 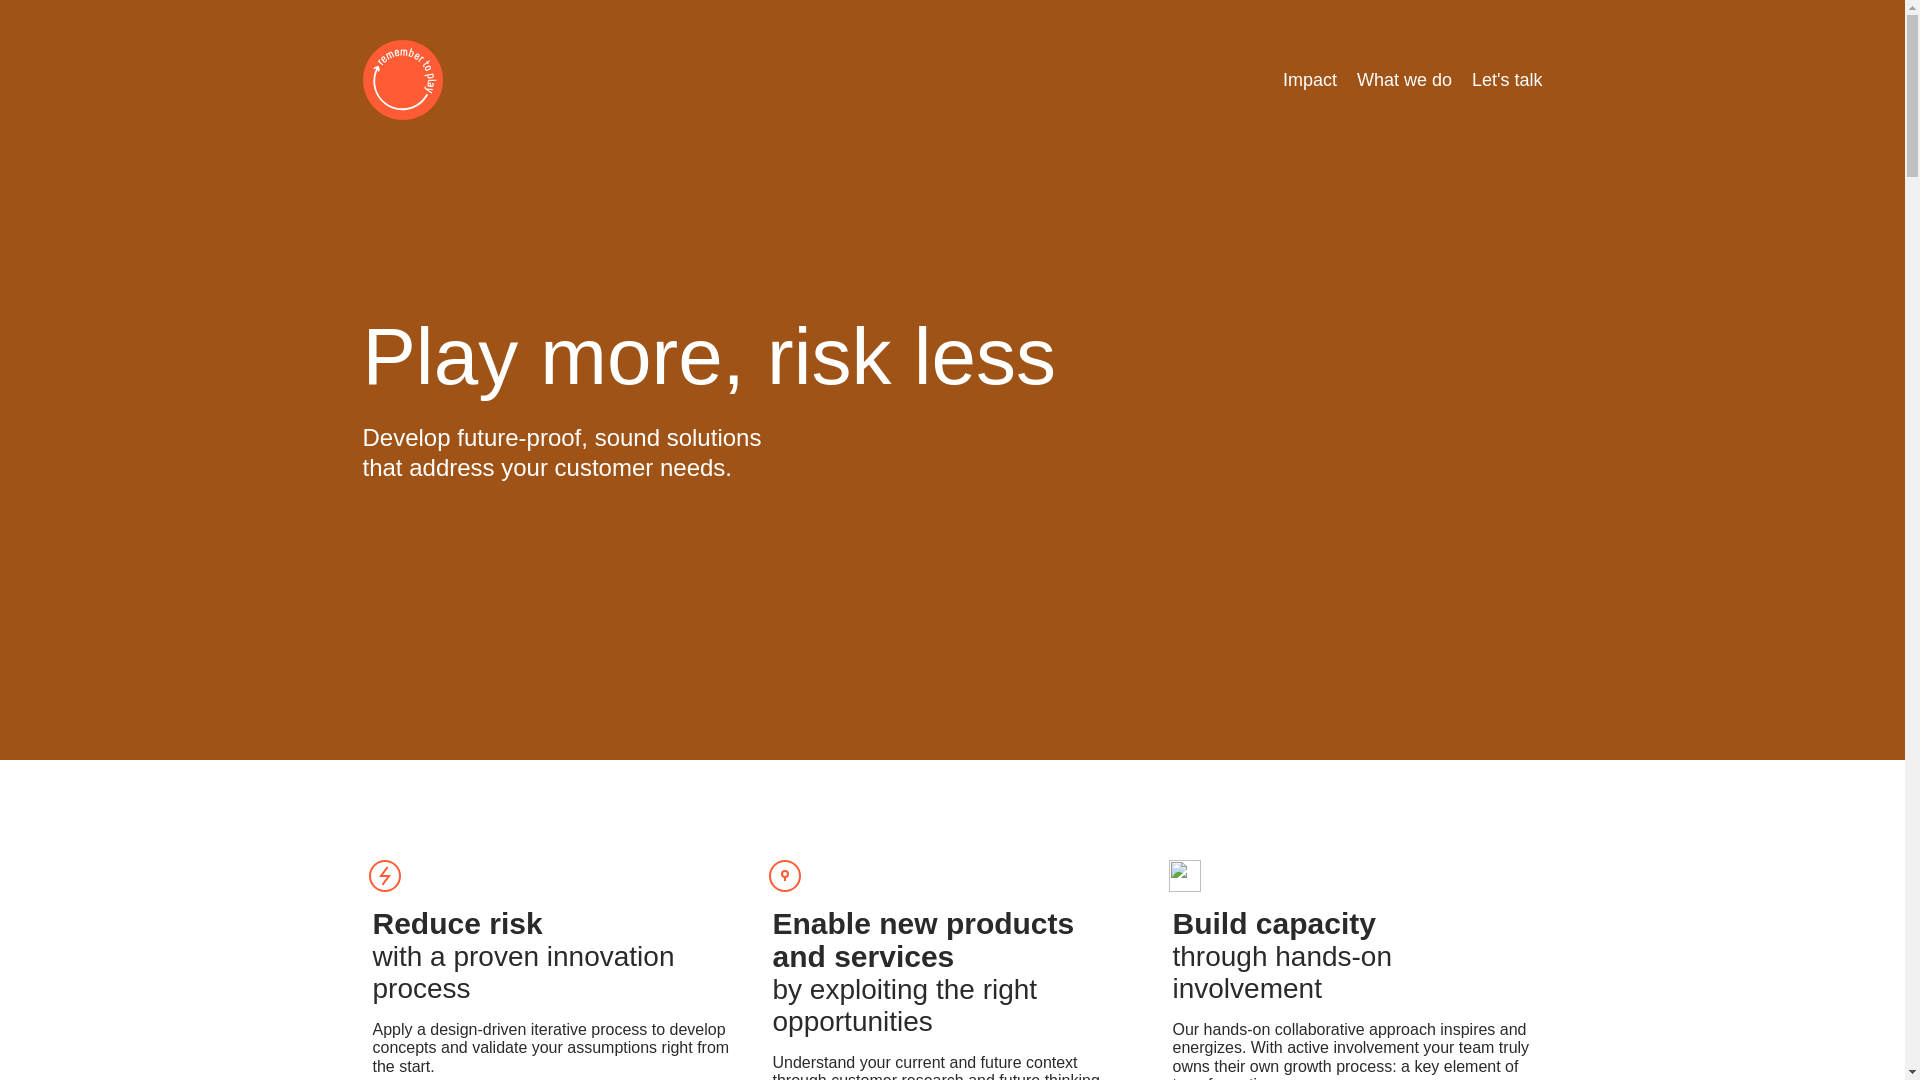 What do you see at coordinates (1404, 80) in the screenshot?
I see `What we do` at bounding box center [1404, 80].